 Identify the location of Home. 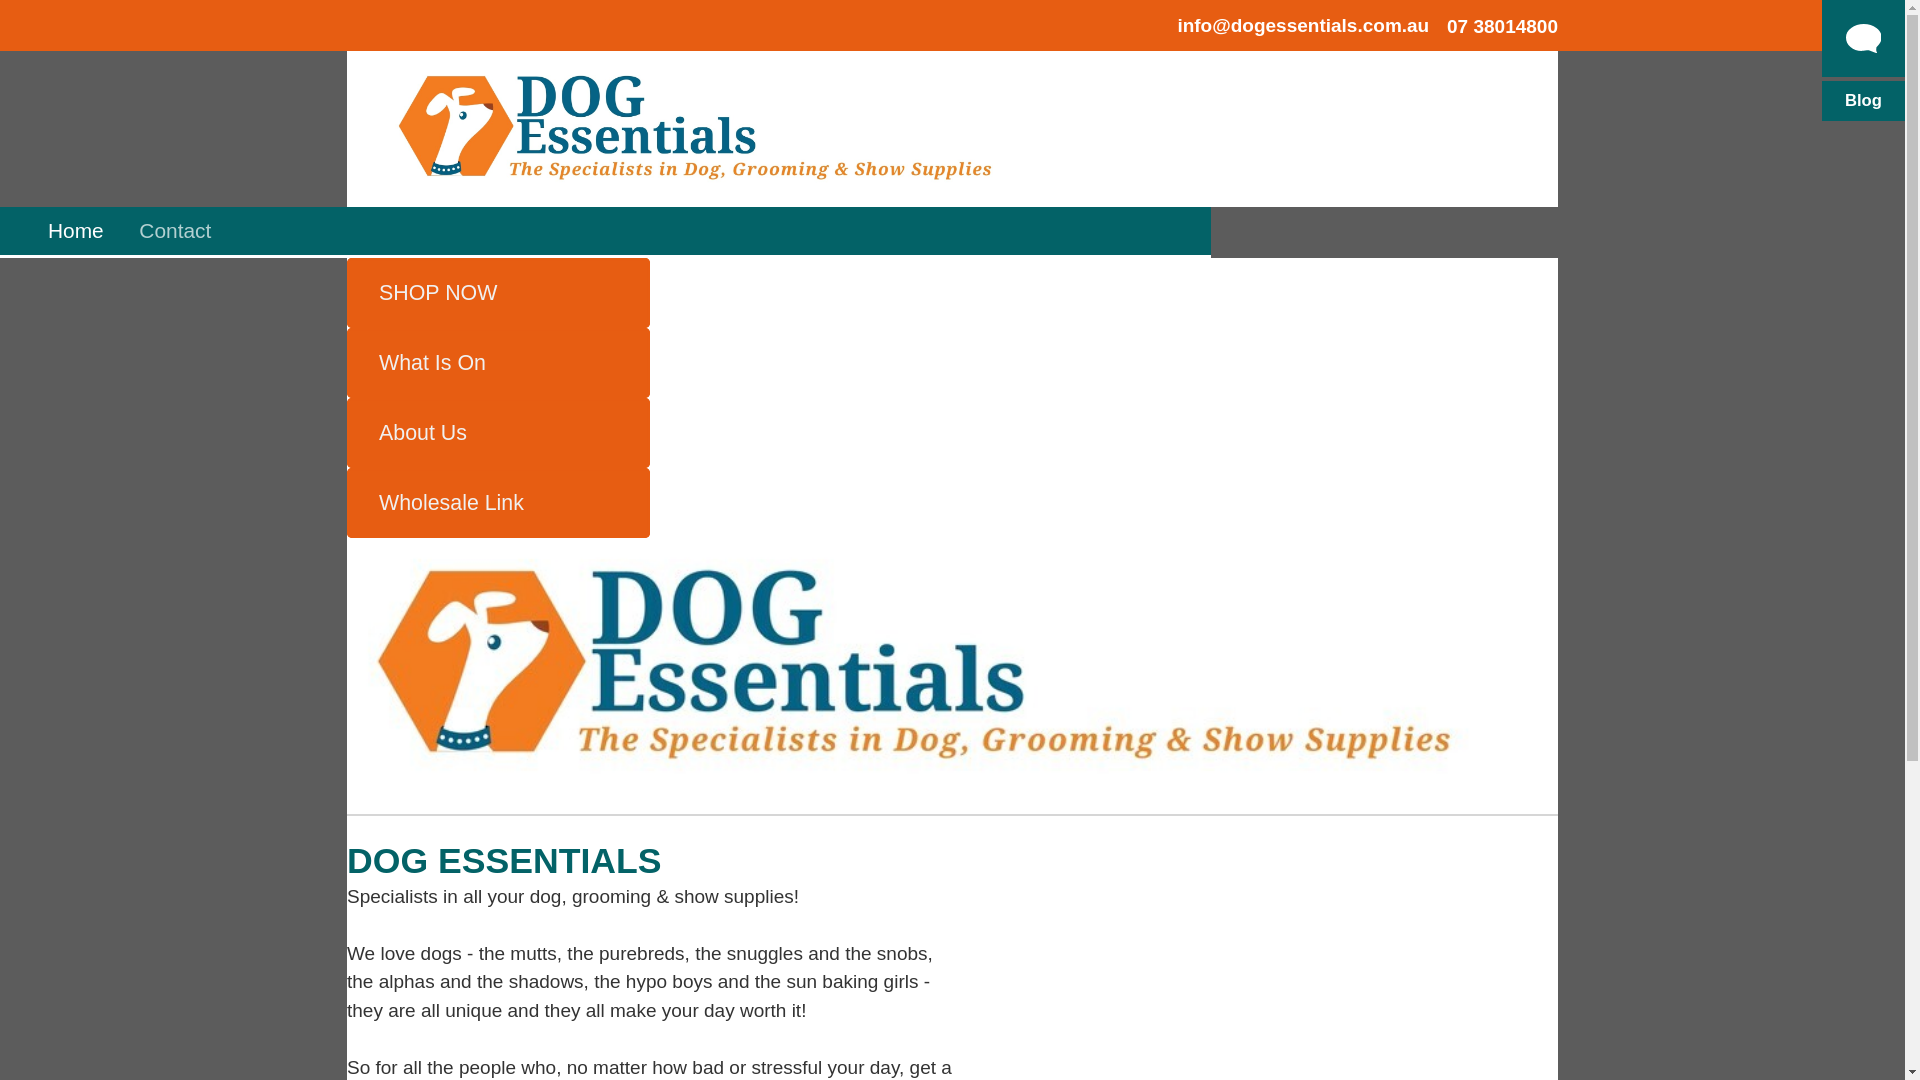
(76, 231).